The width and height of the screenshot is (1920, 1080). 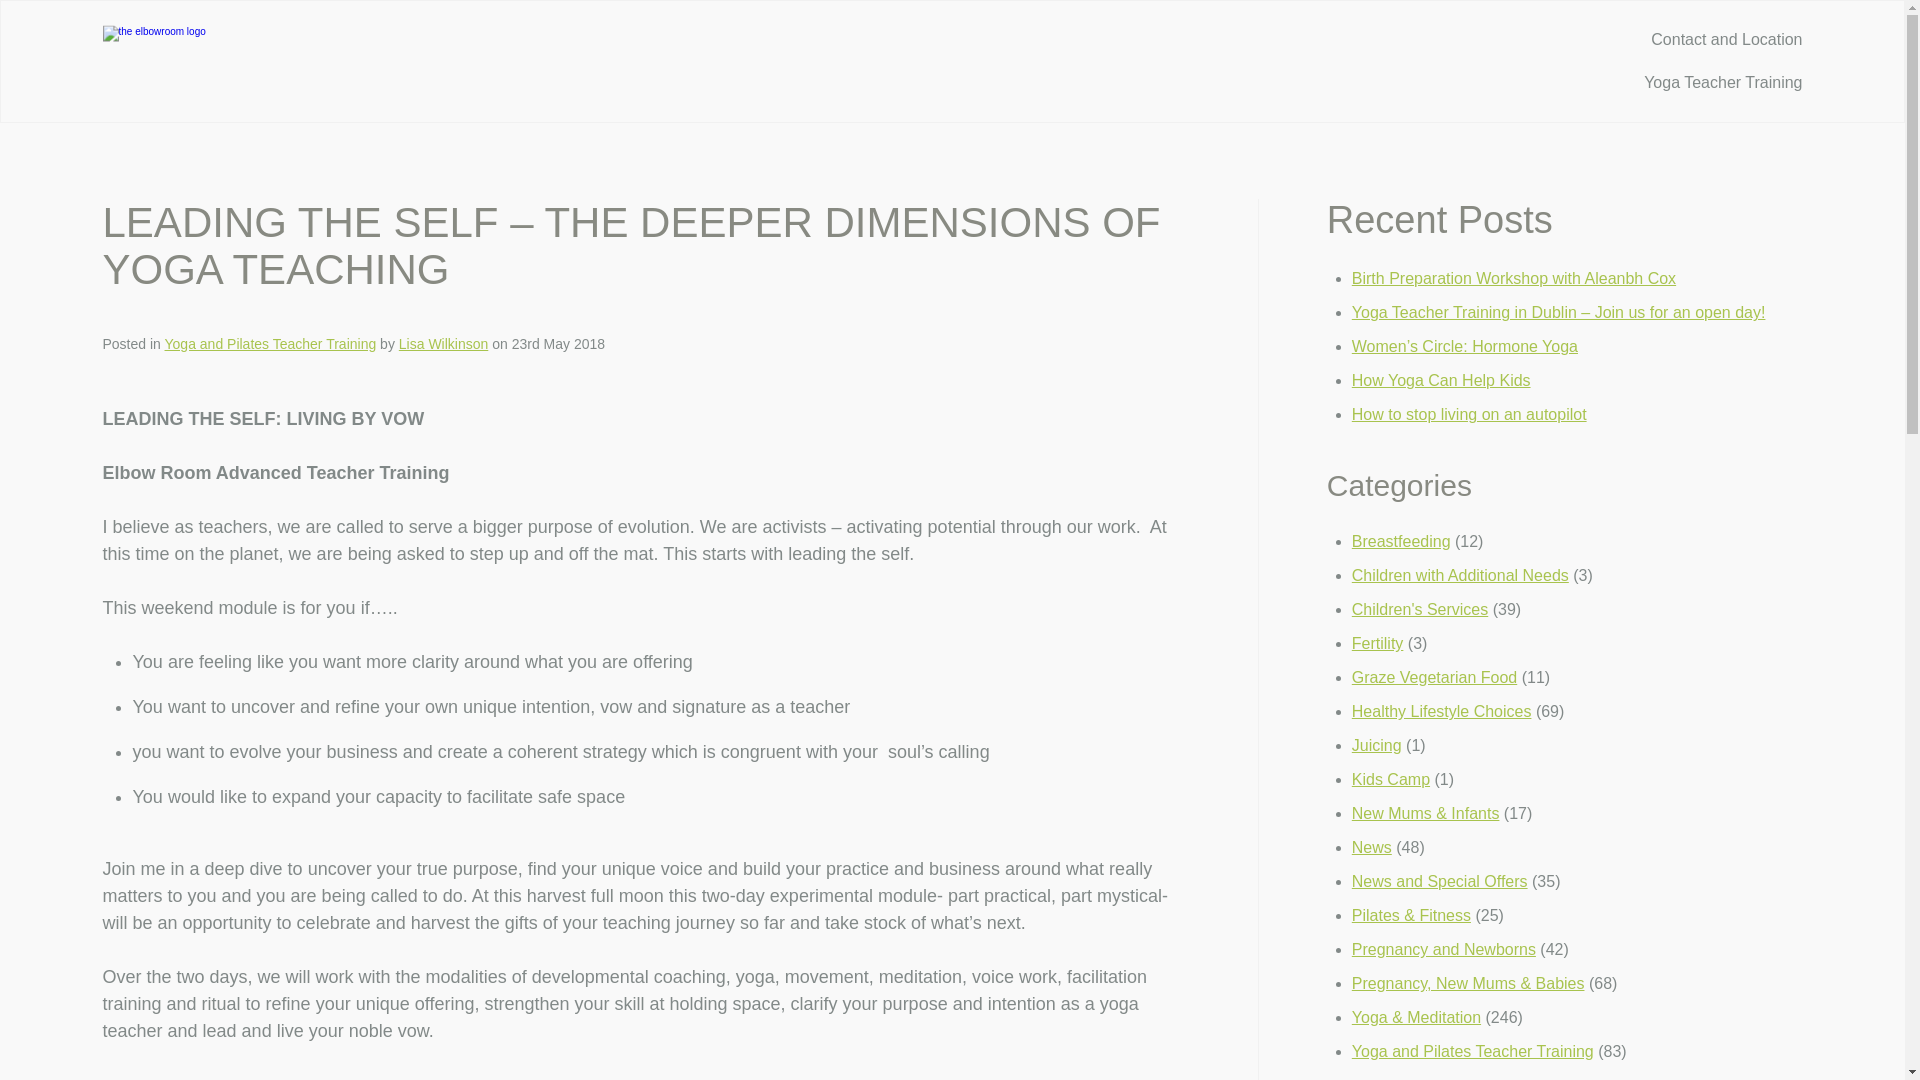 What do you see at coordinates (270, 344) in the screenshot?
I see `Yoga and Pilates Teacher Training` at bounding box center [270, 344].